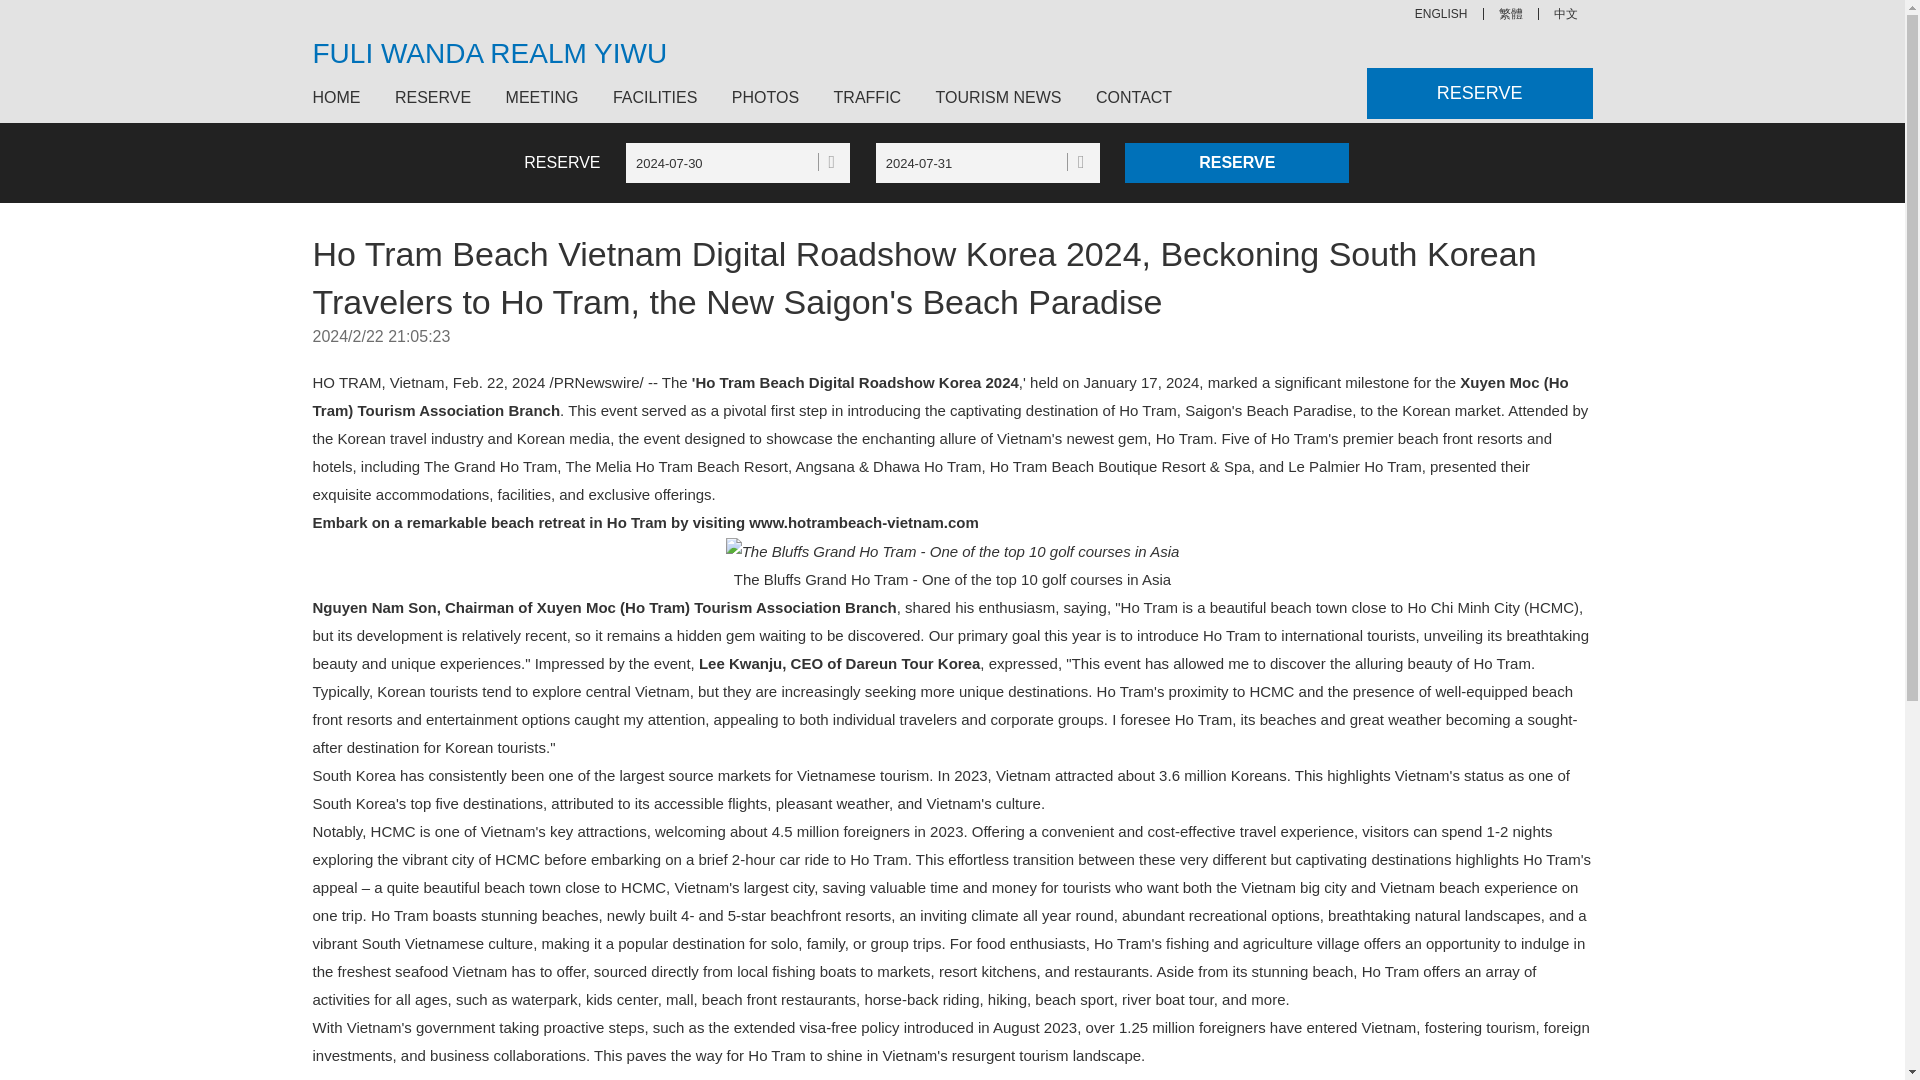 The height and width of the screenshot is (1080, 1920). Describe the element at coordinates (1237, 162) in the screenshot. I see `Reserve` at that location.